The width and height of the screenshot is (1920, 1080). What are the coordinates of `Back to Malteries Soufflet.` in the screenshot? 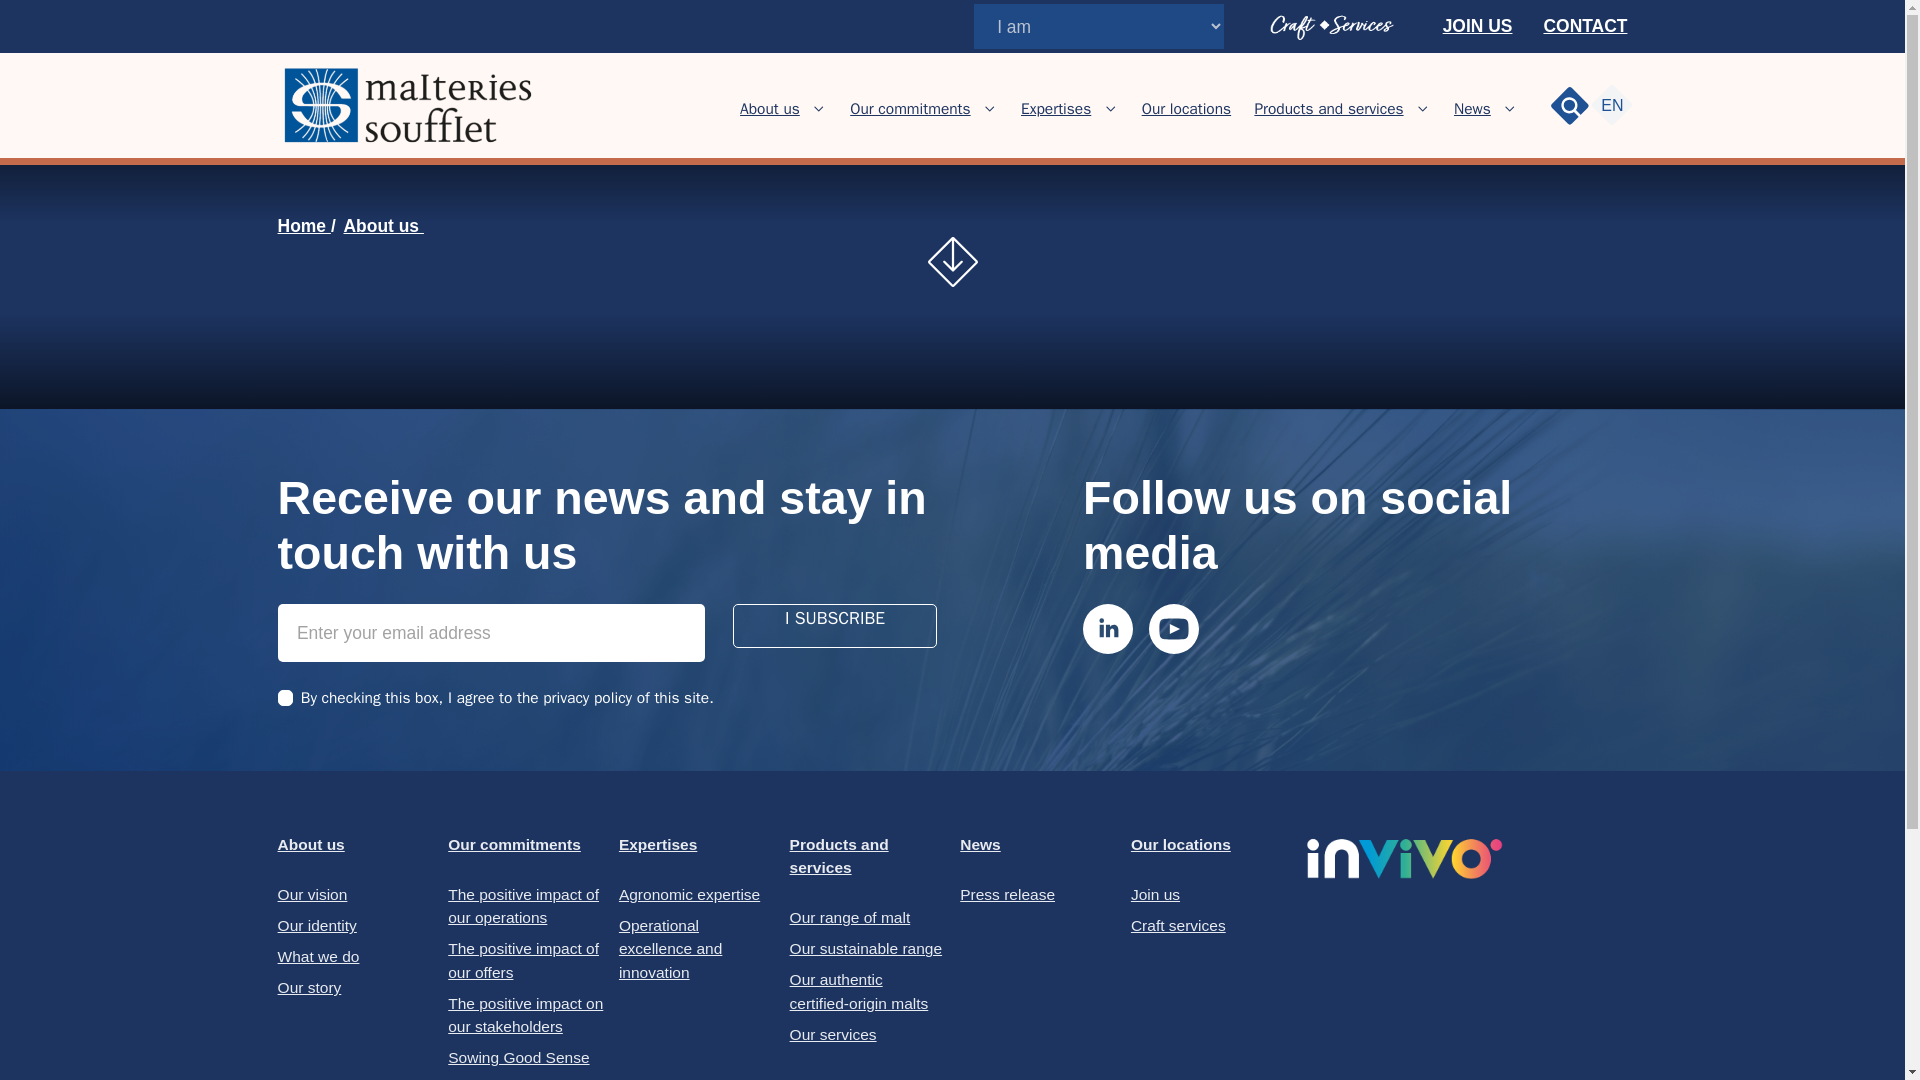 It's located at (304, 226).